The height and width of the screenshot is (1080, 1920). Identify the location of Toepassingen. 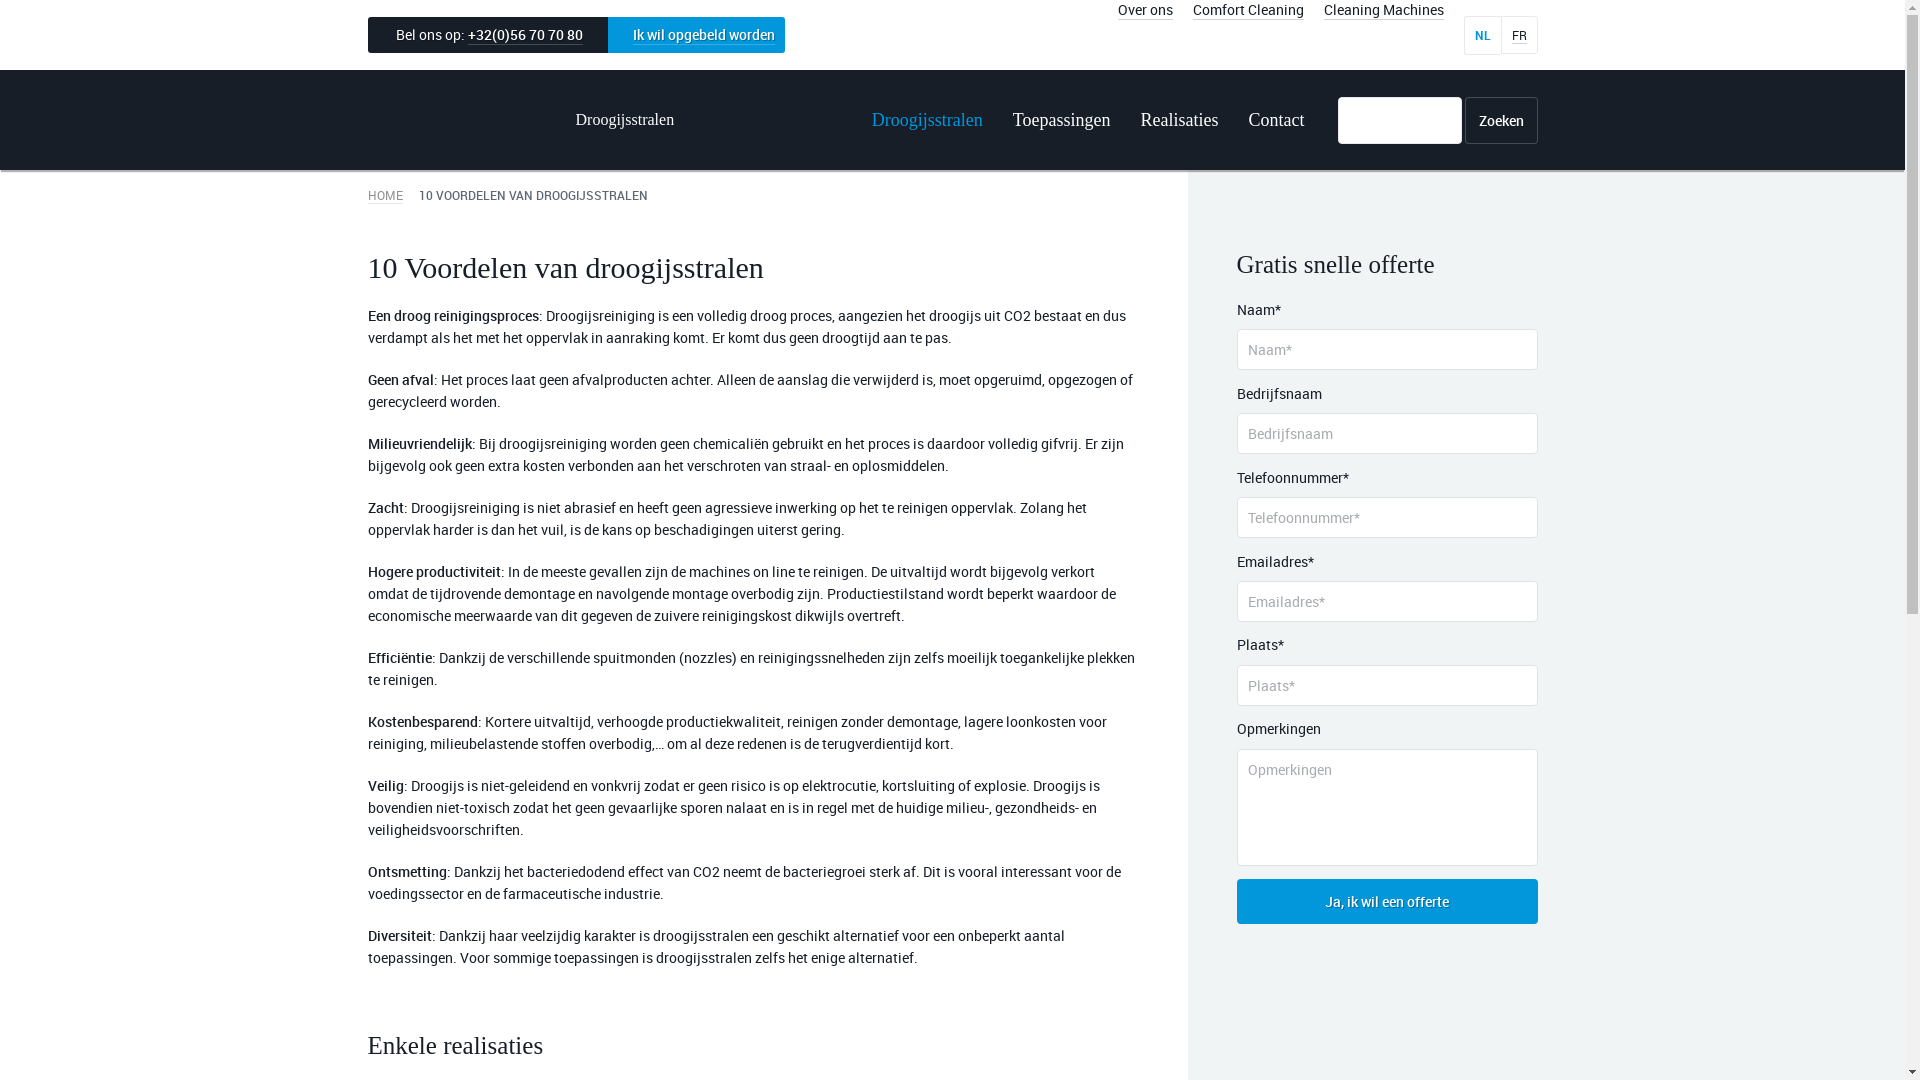
(1062, 120).